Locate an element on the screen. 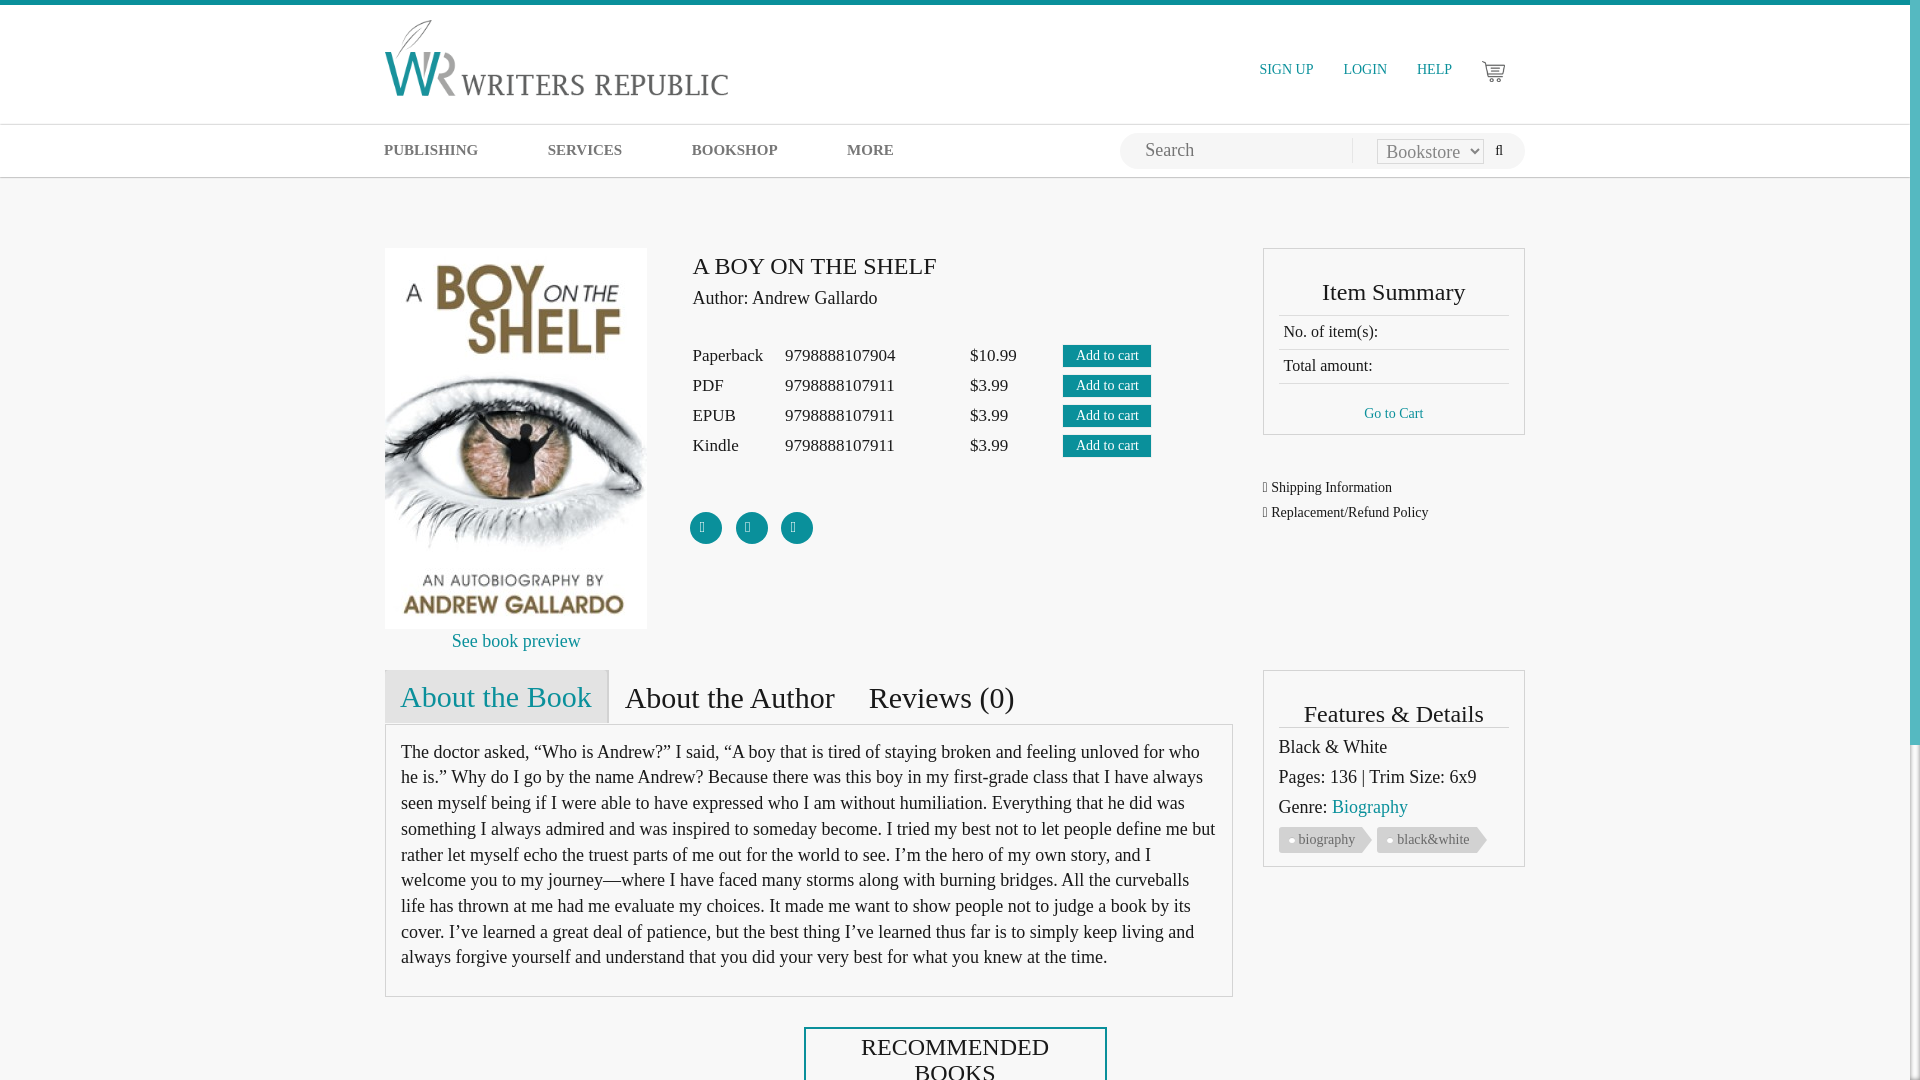  LOGIN is located at coordinates (1364, 70).